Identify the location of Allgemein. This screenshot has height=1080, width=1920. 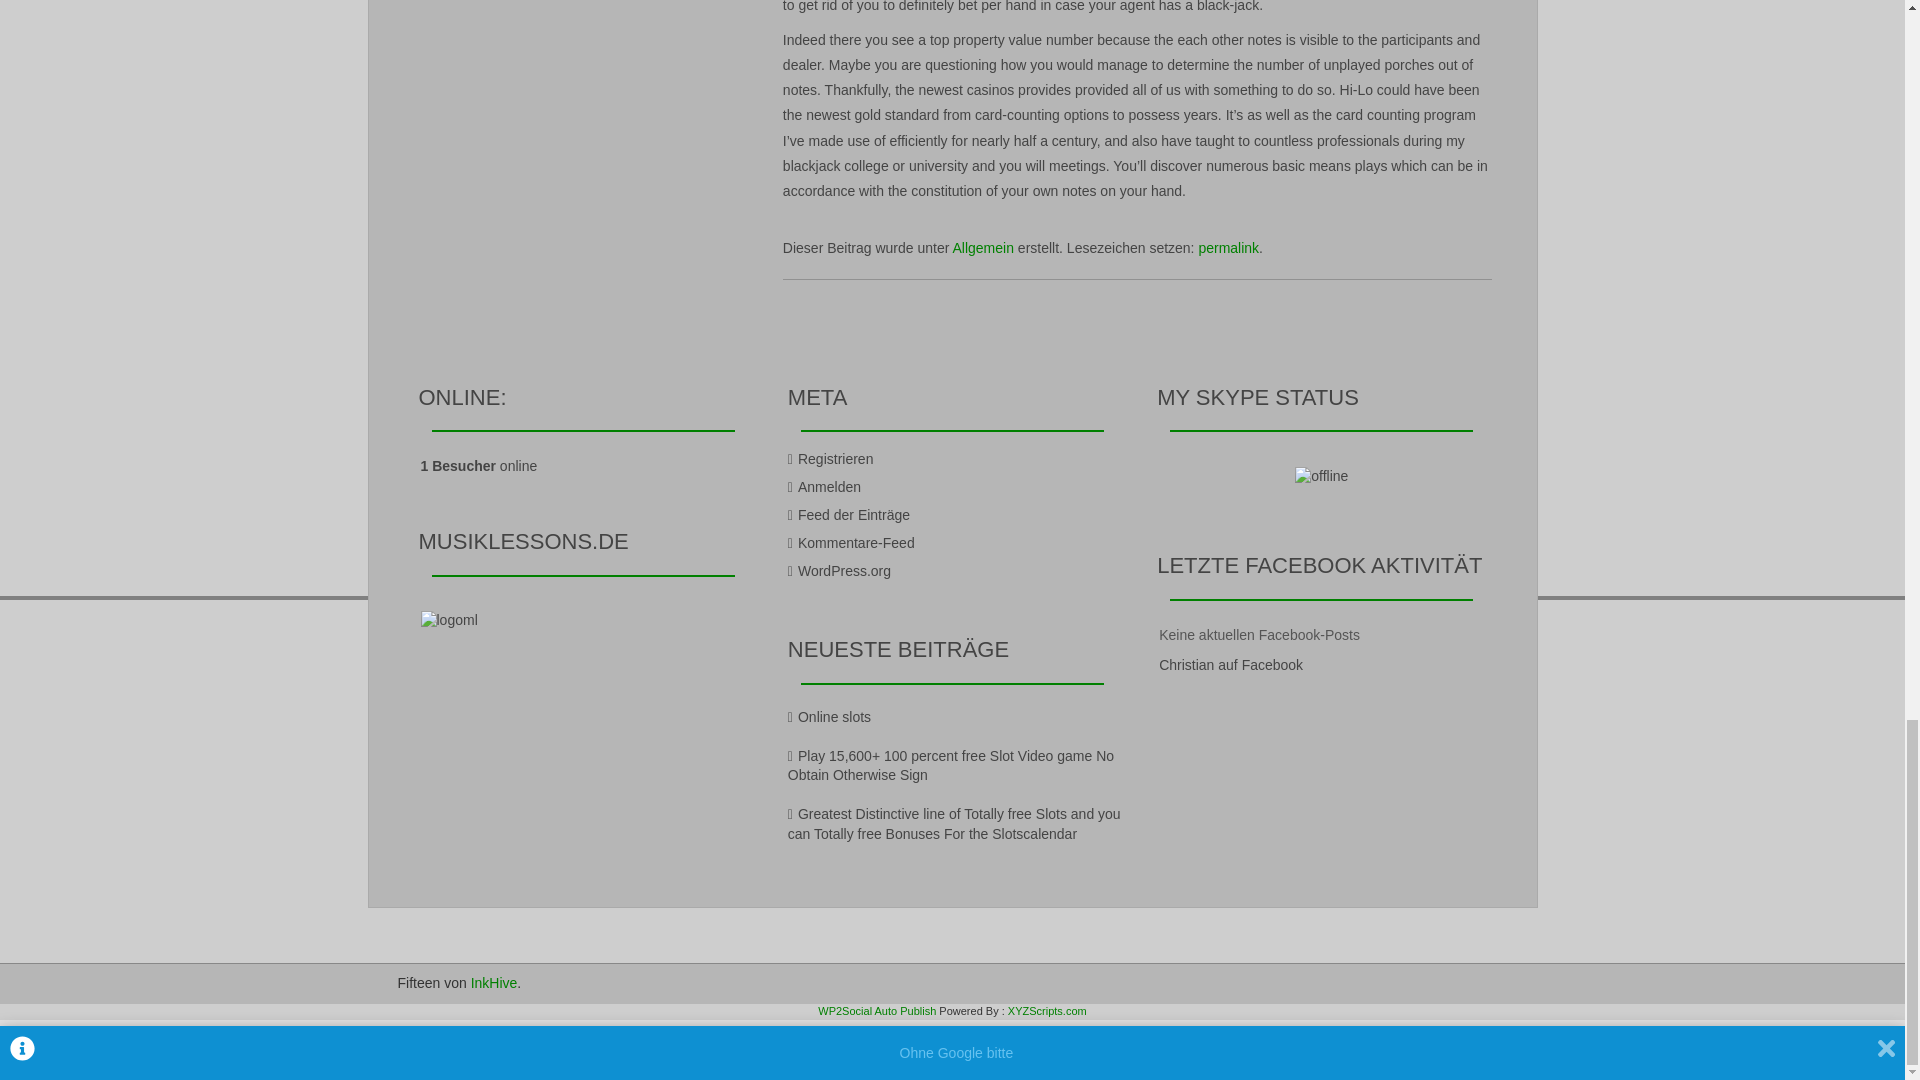
(982, 247).